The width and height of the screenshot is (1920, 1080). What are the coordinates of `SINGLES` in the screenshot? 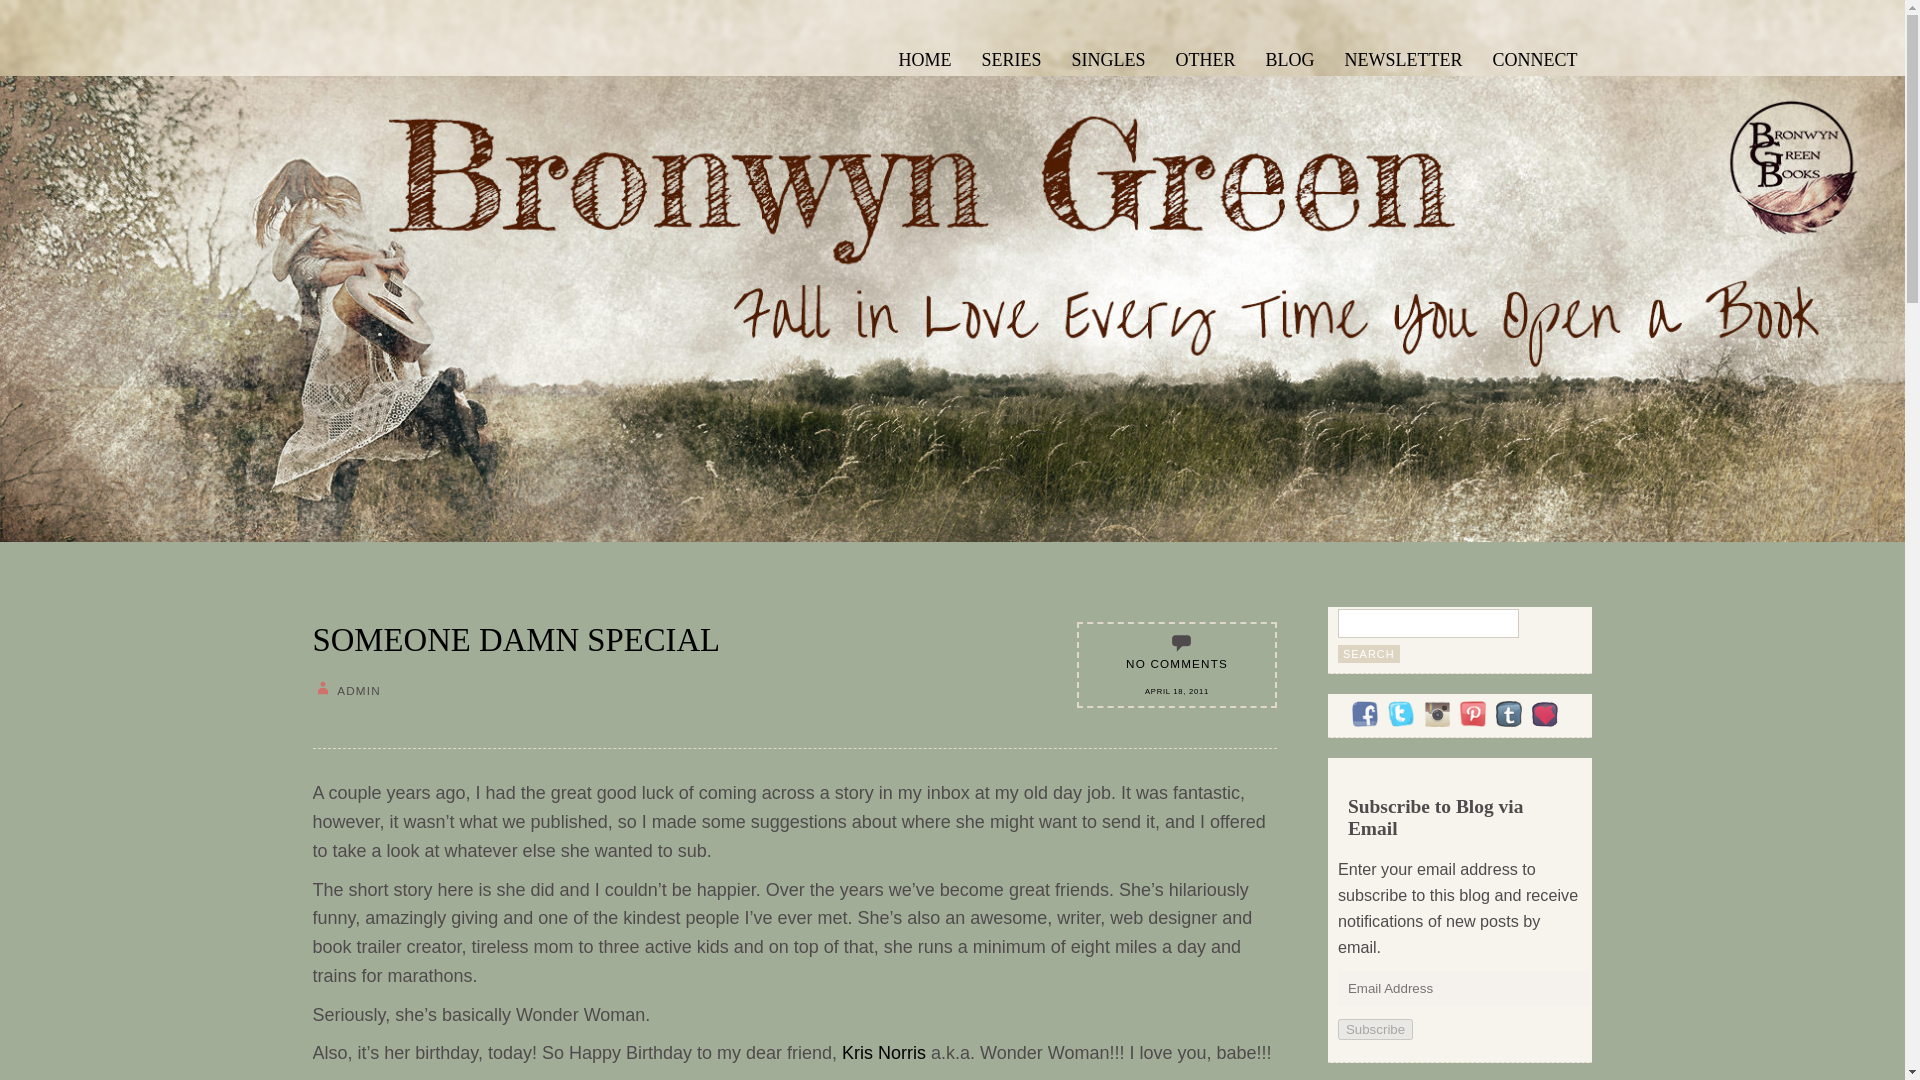 It's located at (1108, 57).